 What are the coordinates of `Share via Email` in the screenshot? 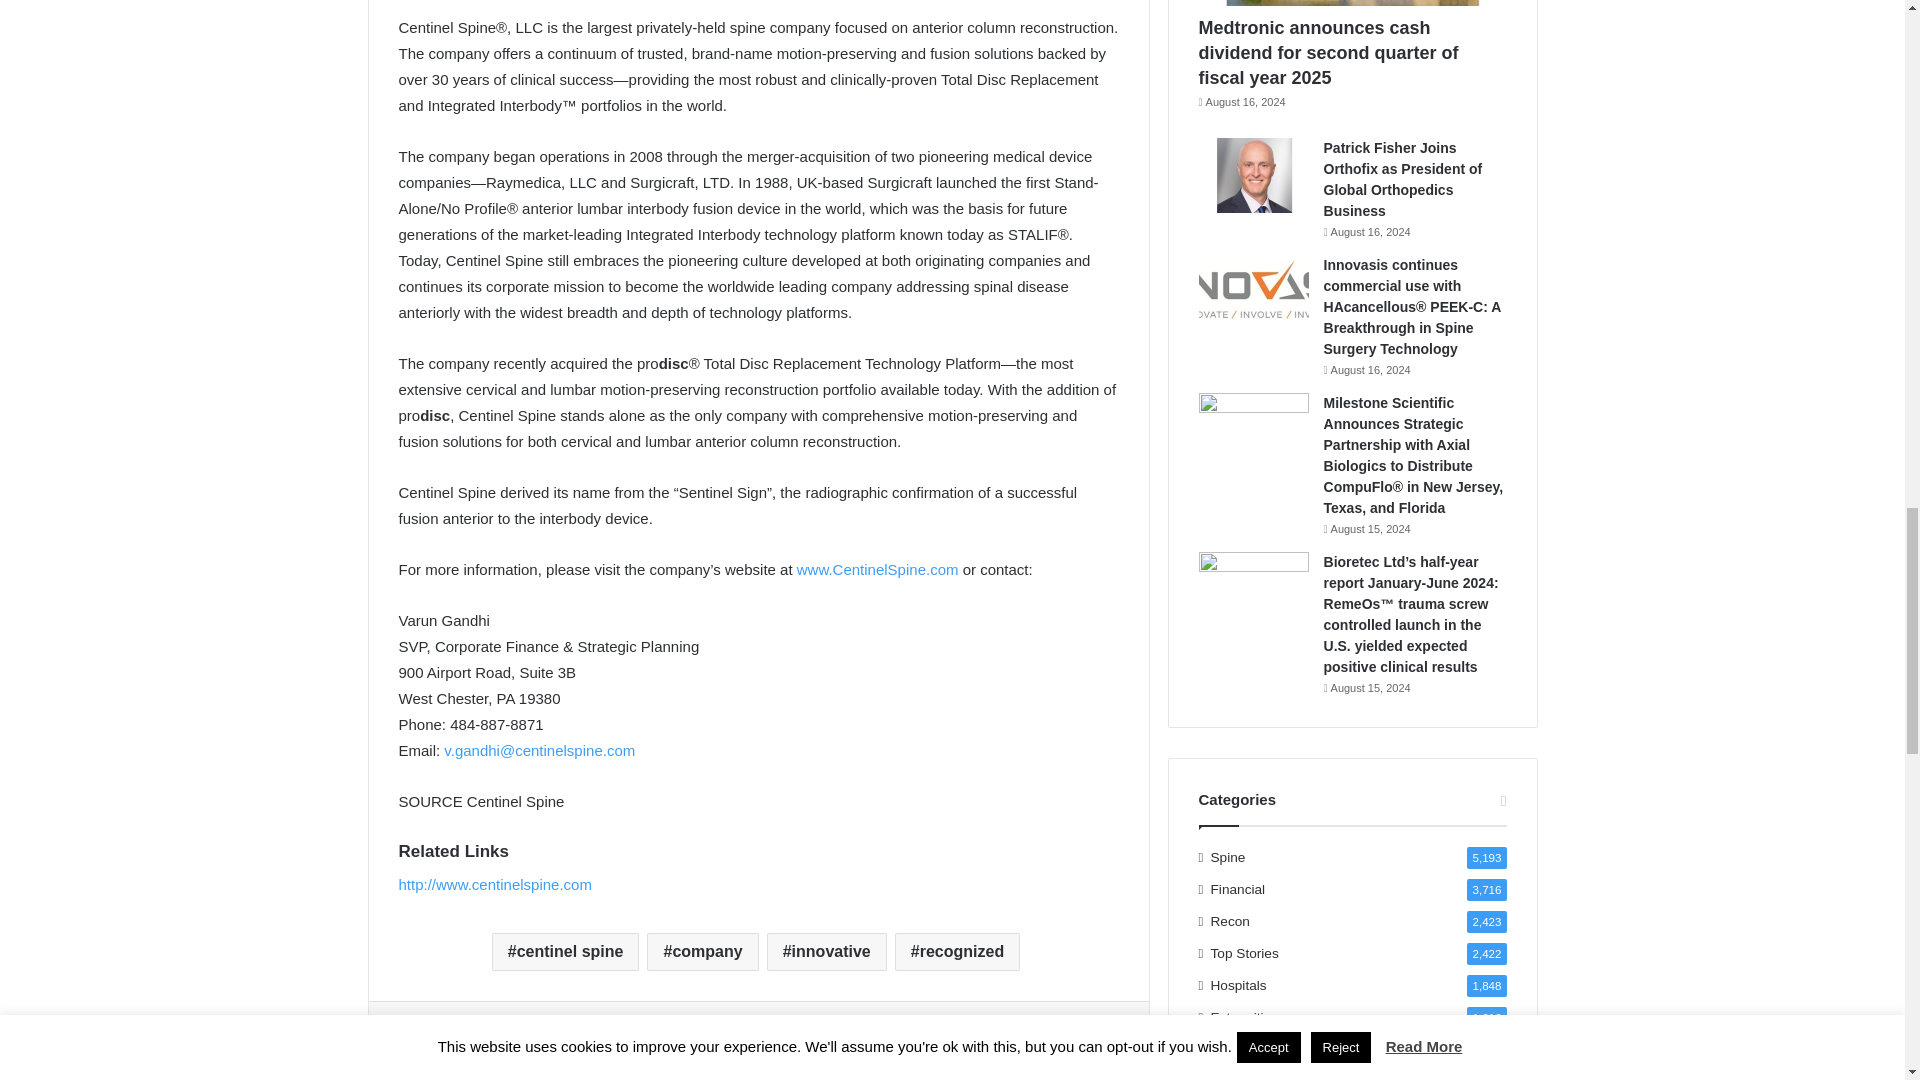 It's located at (561, 1041).